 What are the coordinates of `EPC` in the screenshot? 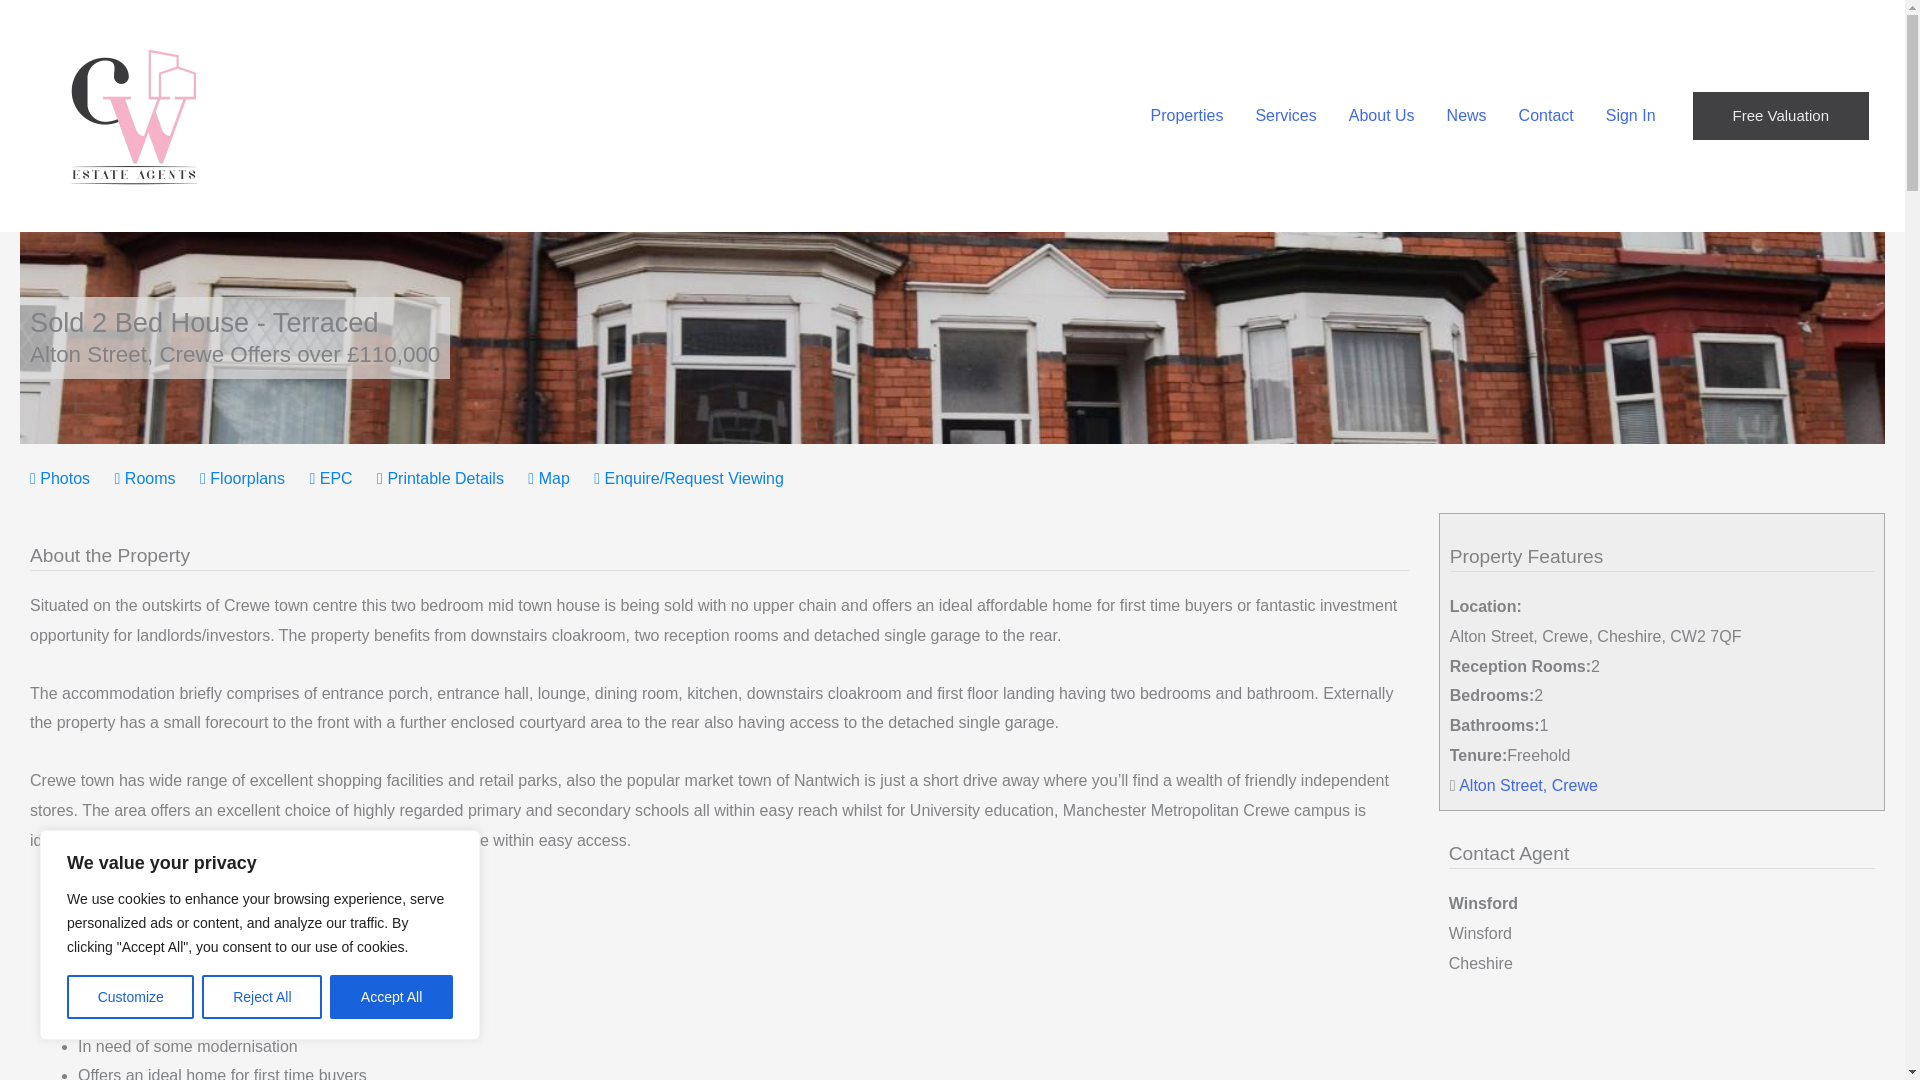 It's located at (330, 478).